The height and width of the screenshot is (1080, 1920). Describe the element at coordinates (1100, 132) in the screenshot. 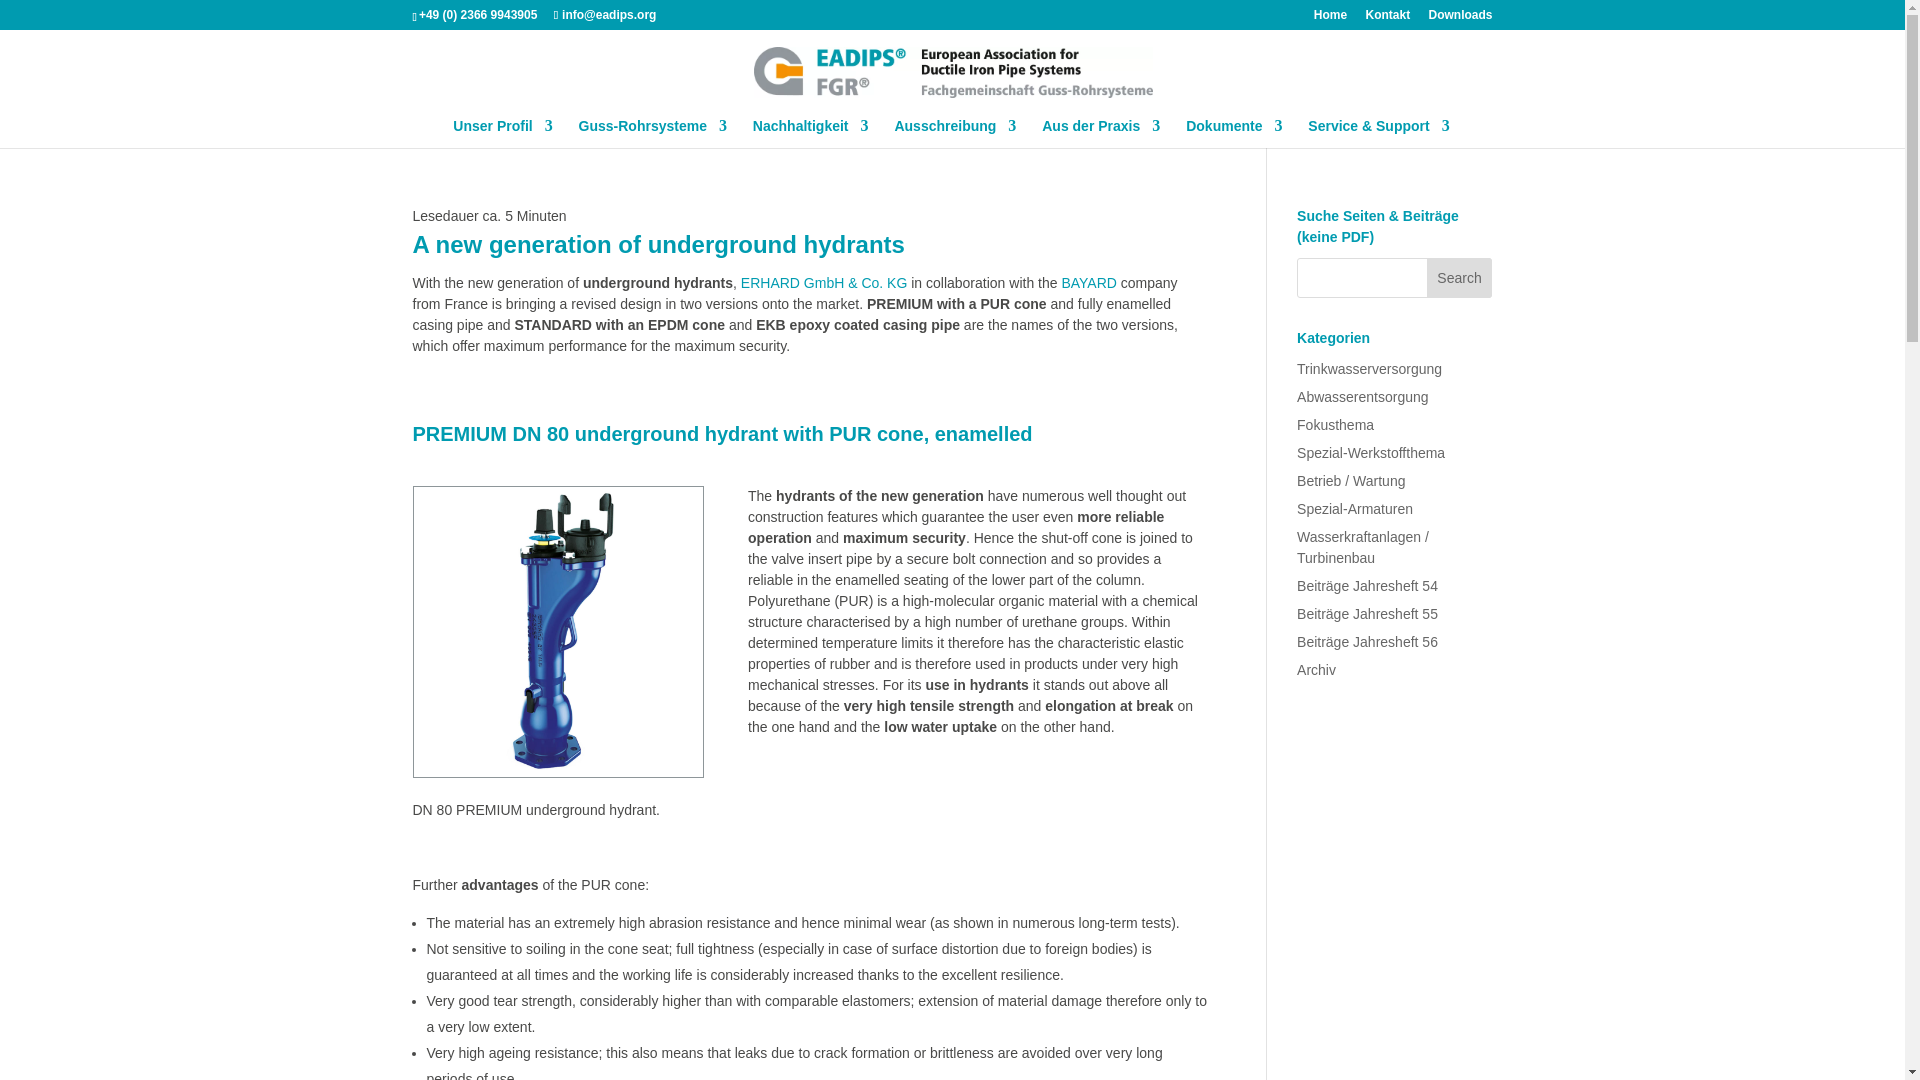

I see `Aus der Praxis` at that location.